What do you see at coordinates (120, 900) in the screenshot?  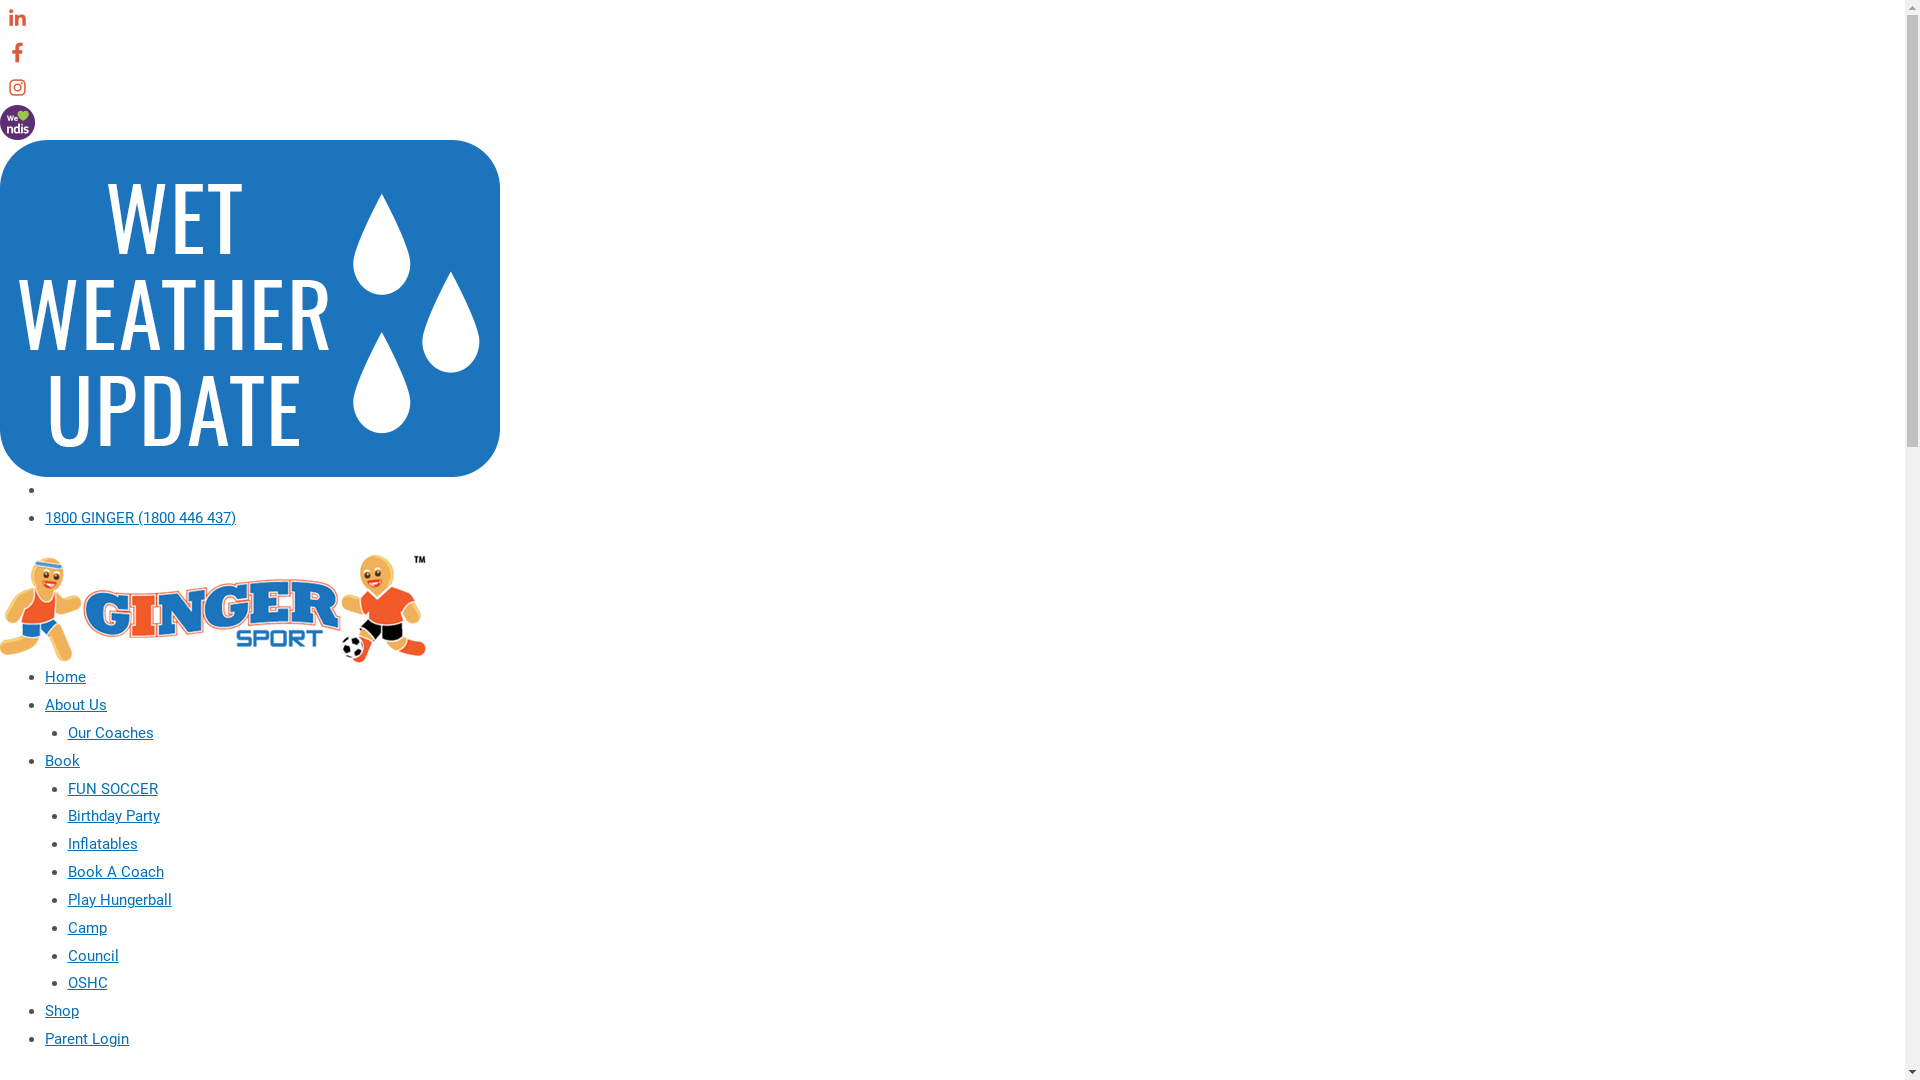 I see `Play Hungerball` at bounding box center [120, 900].